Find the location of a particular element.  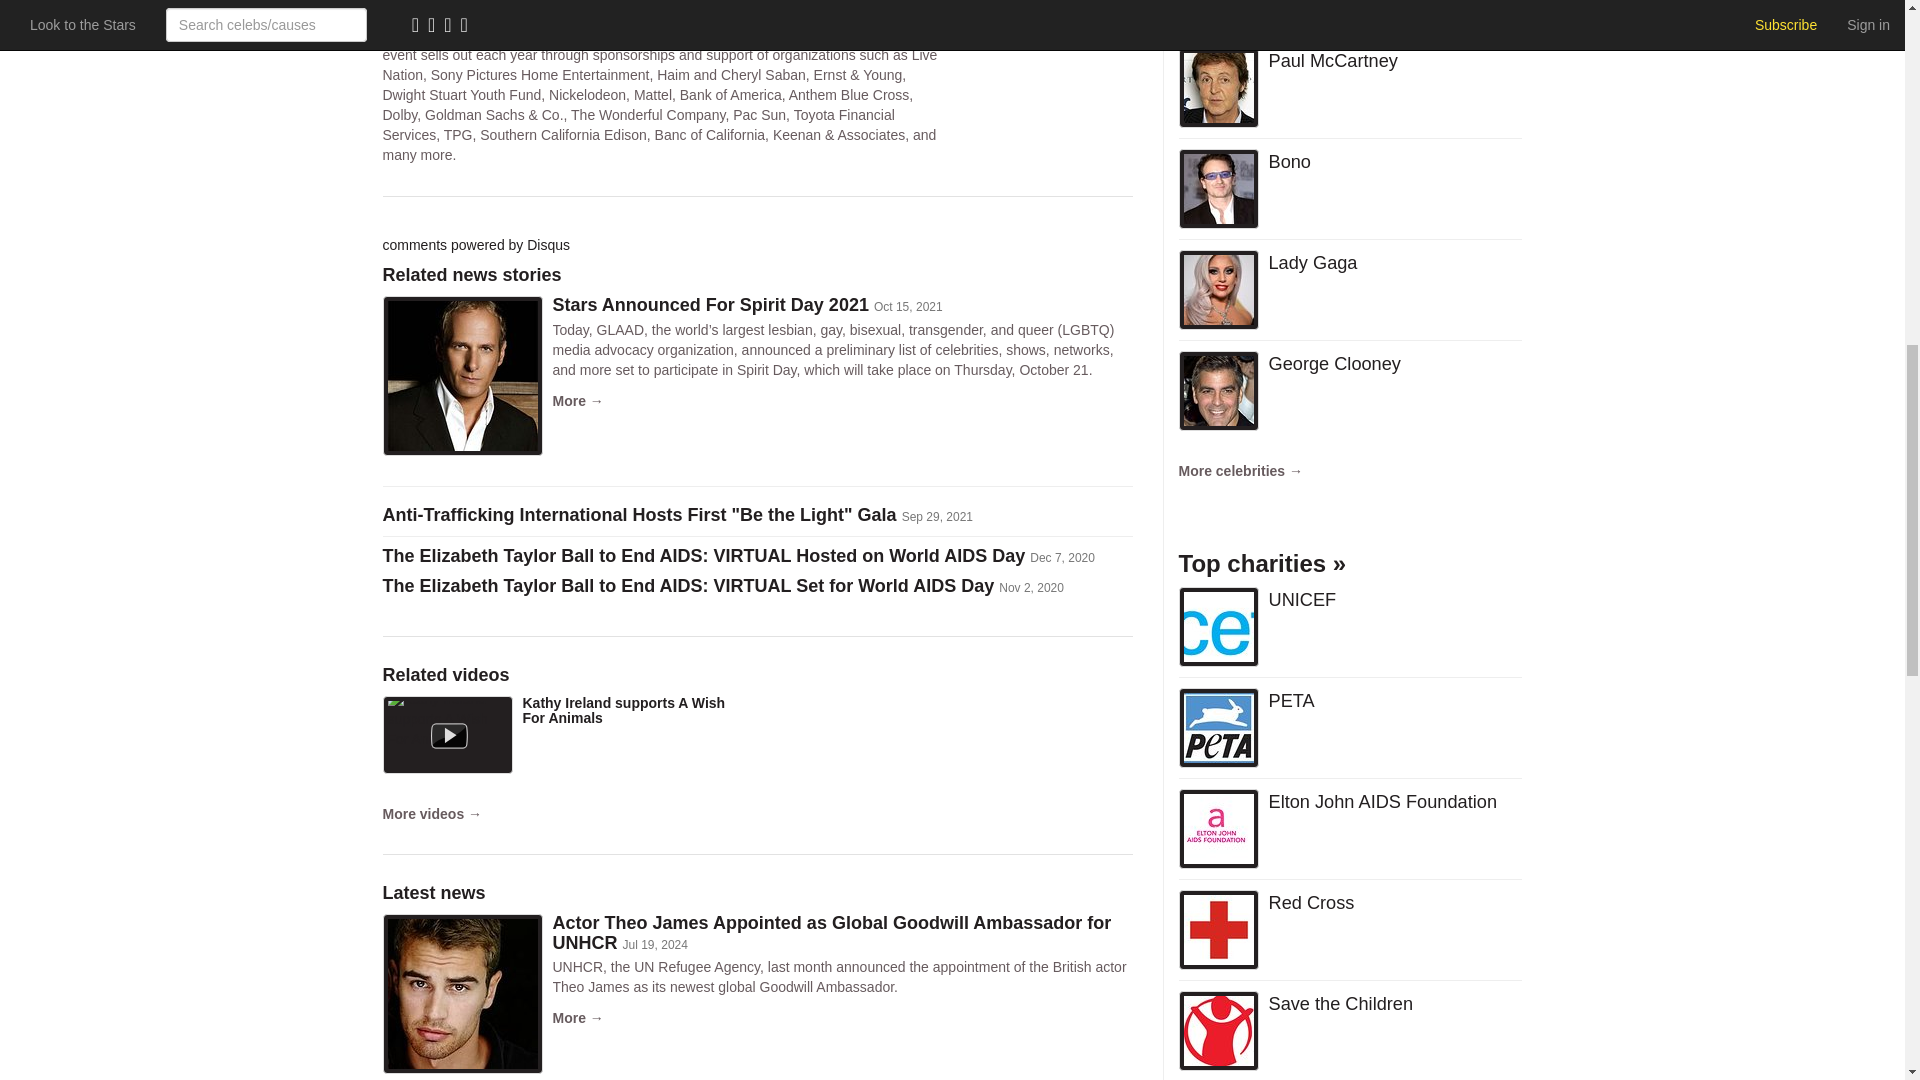

Latest news is located at coordinates (434, 892).